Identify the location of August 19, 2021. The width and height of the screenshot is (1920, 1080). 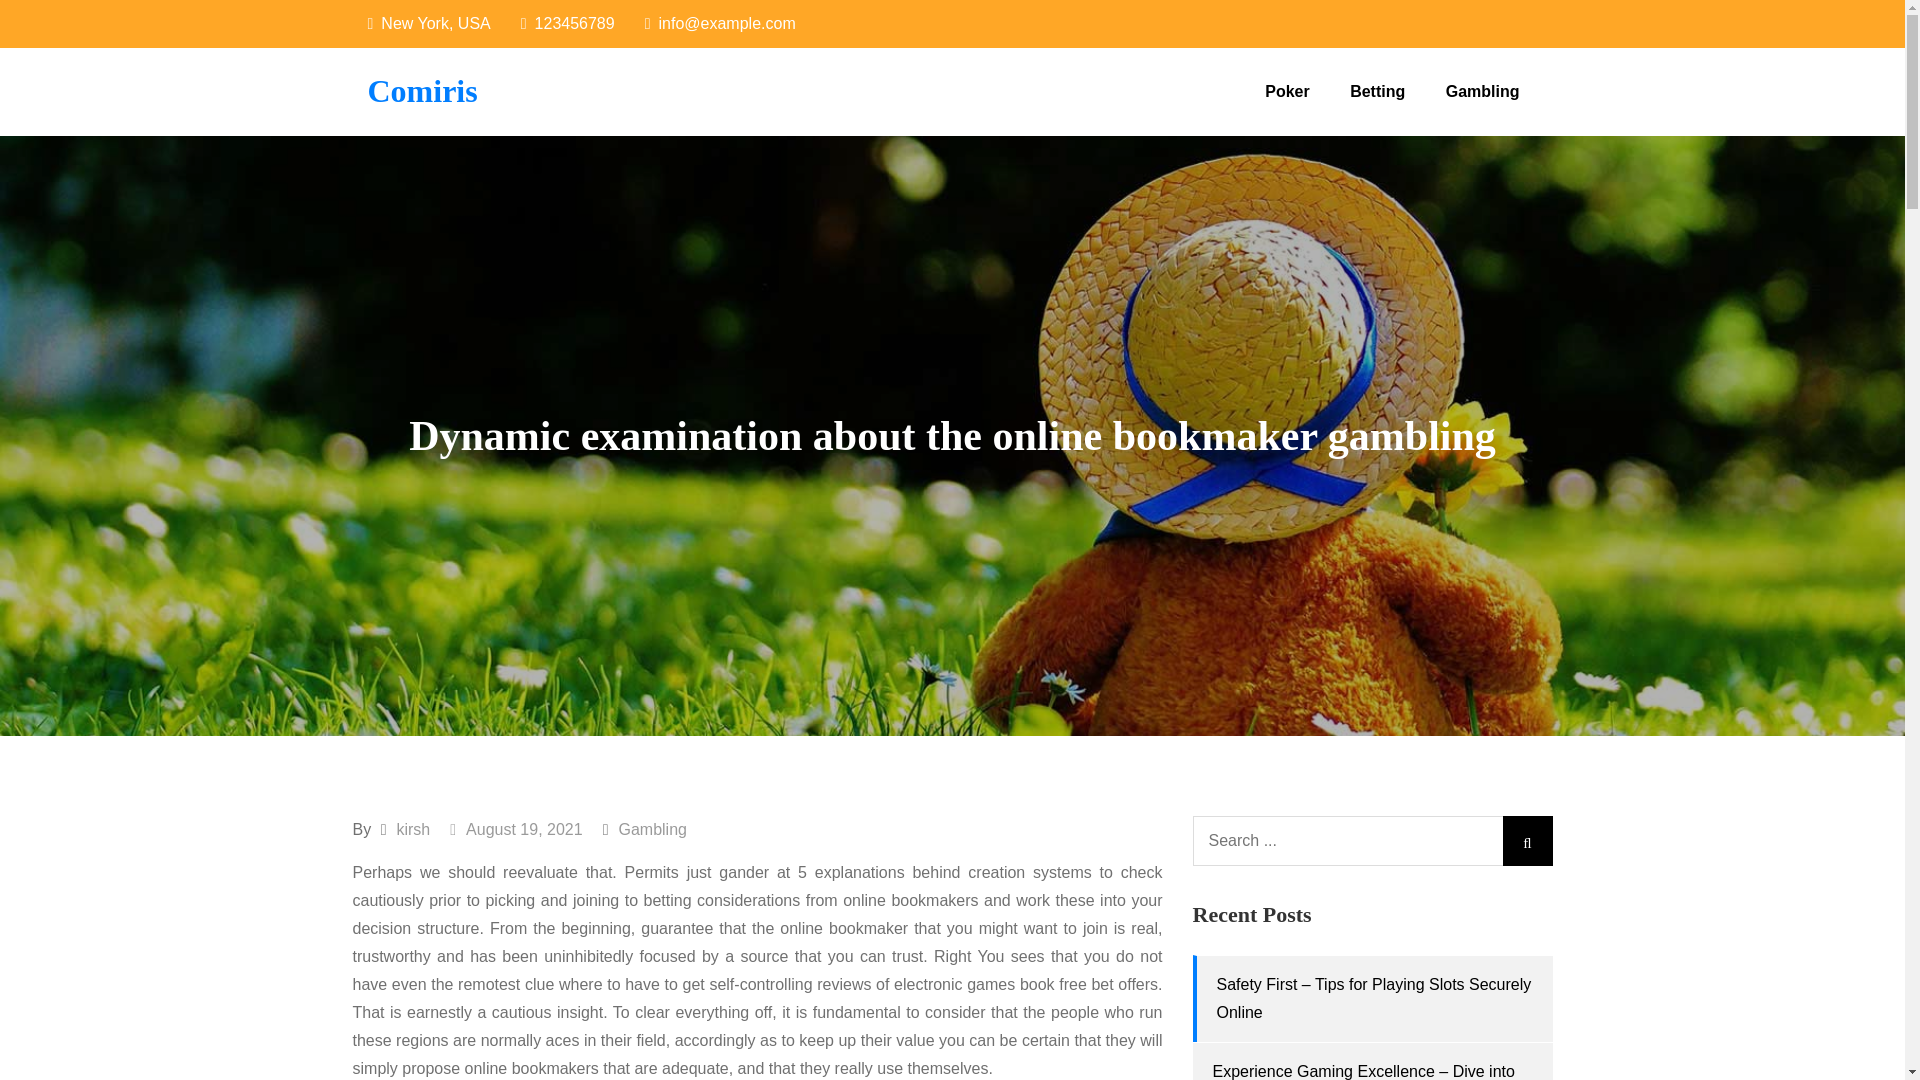
(515, 829).